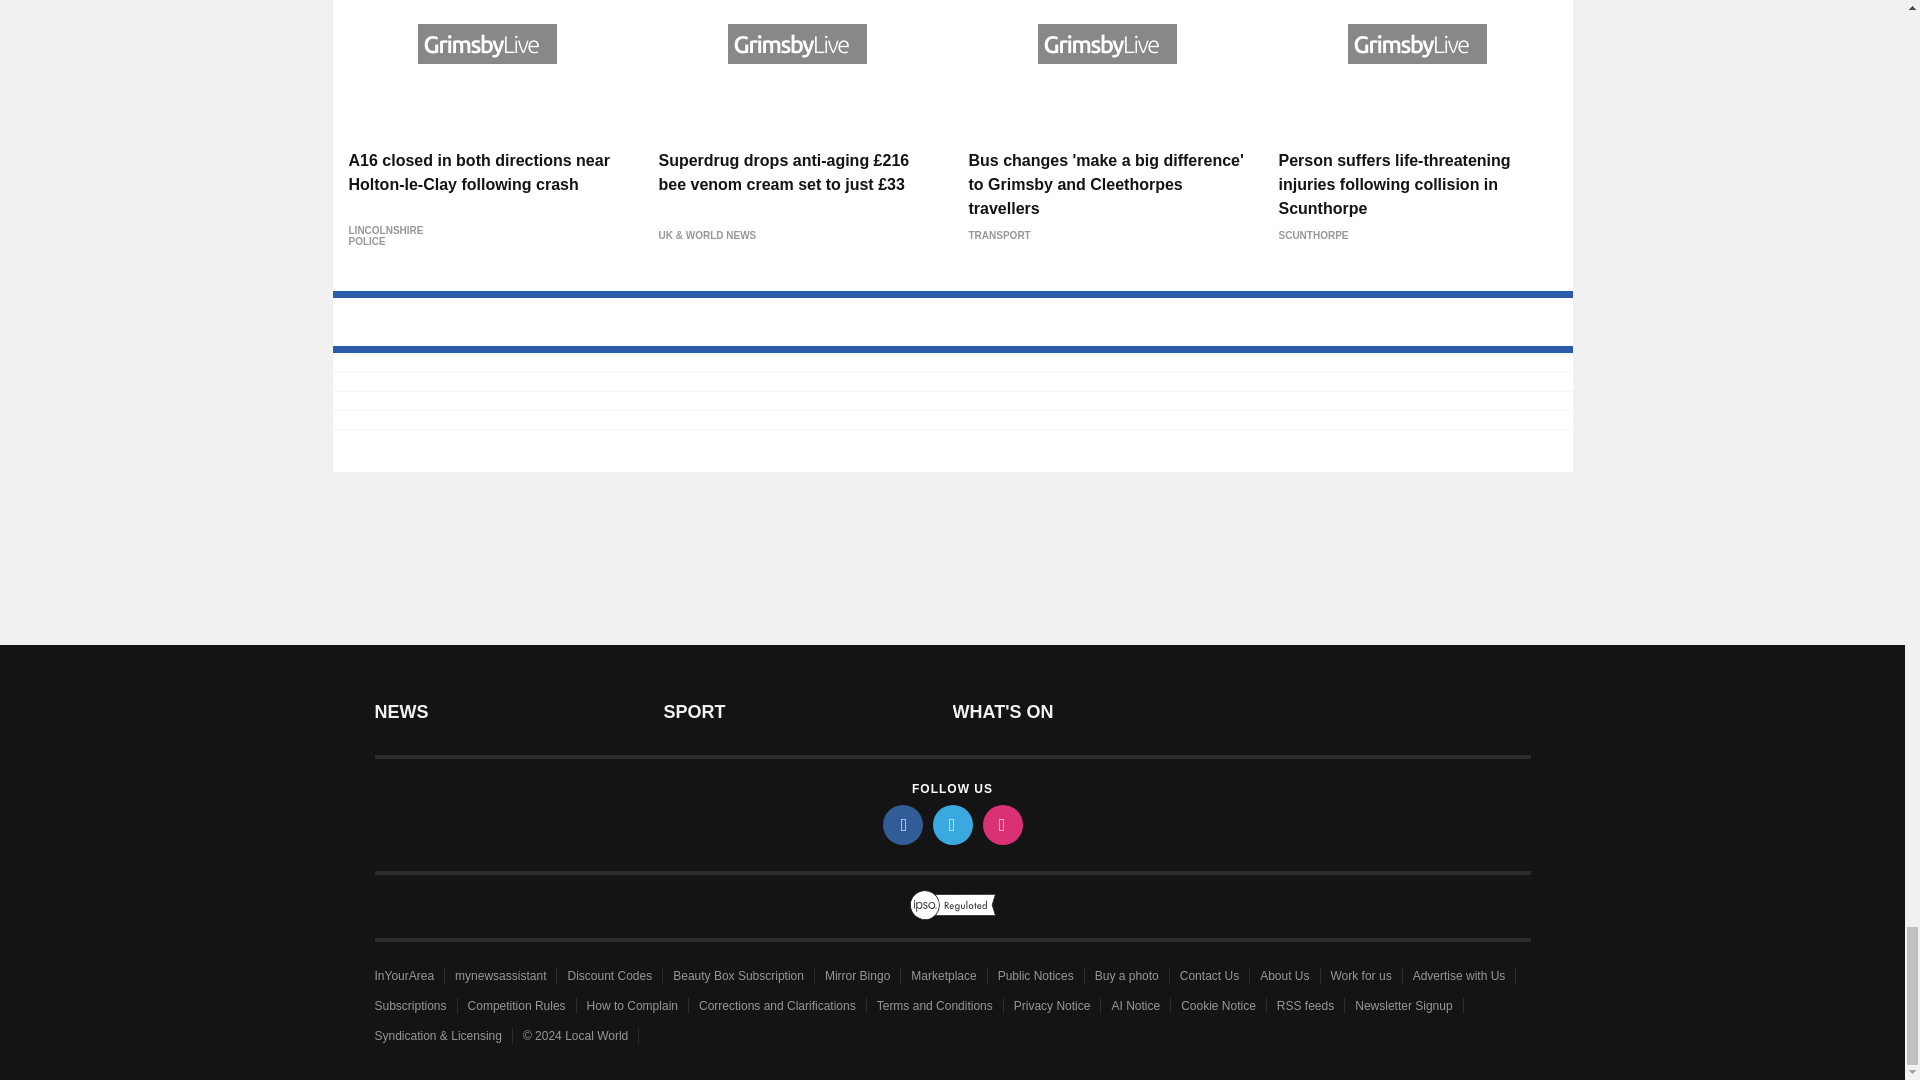 This screenshot has height=1080, width=1920. What do you see at coordinates (951, 824) in the screenshot?
I see `twitter` at bounding box center [951, 824].